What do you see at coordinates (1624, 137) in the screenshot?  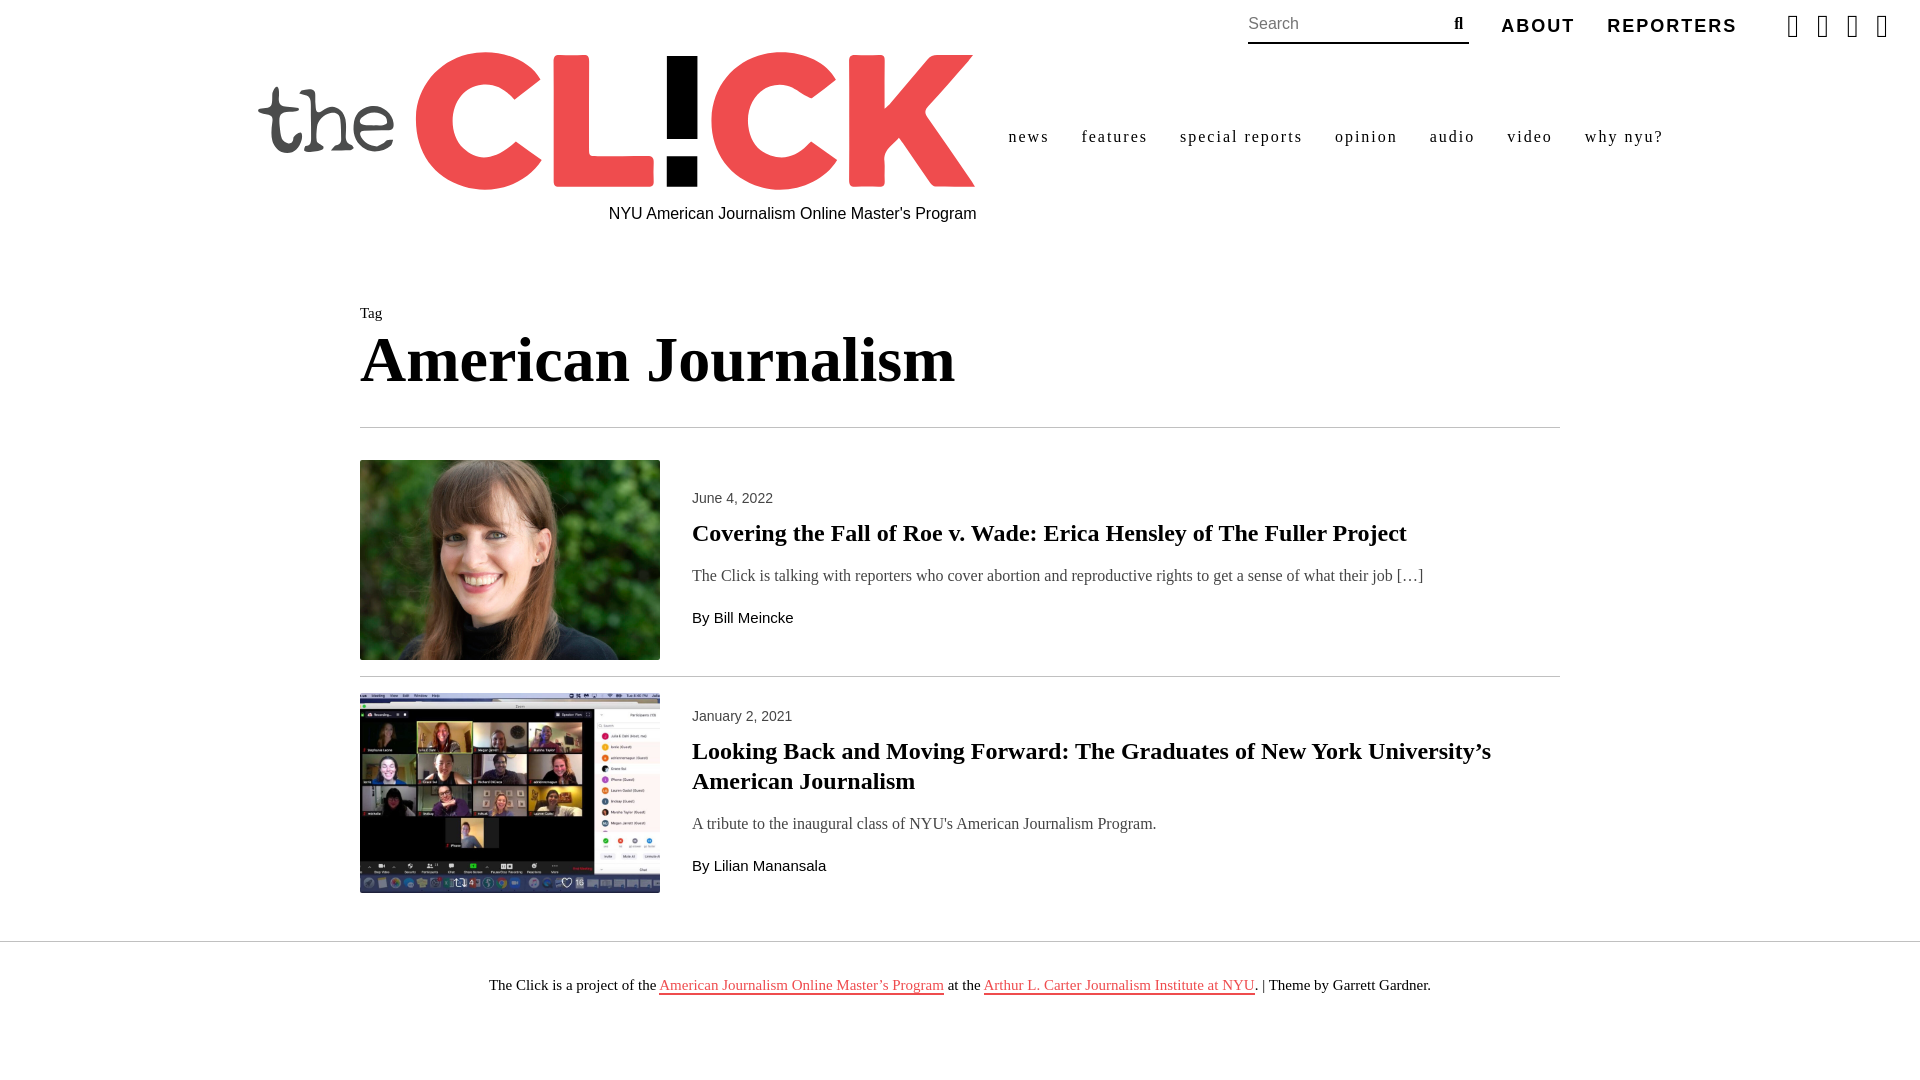 I see `why nyu?` at bounding box center [1624, 137].